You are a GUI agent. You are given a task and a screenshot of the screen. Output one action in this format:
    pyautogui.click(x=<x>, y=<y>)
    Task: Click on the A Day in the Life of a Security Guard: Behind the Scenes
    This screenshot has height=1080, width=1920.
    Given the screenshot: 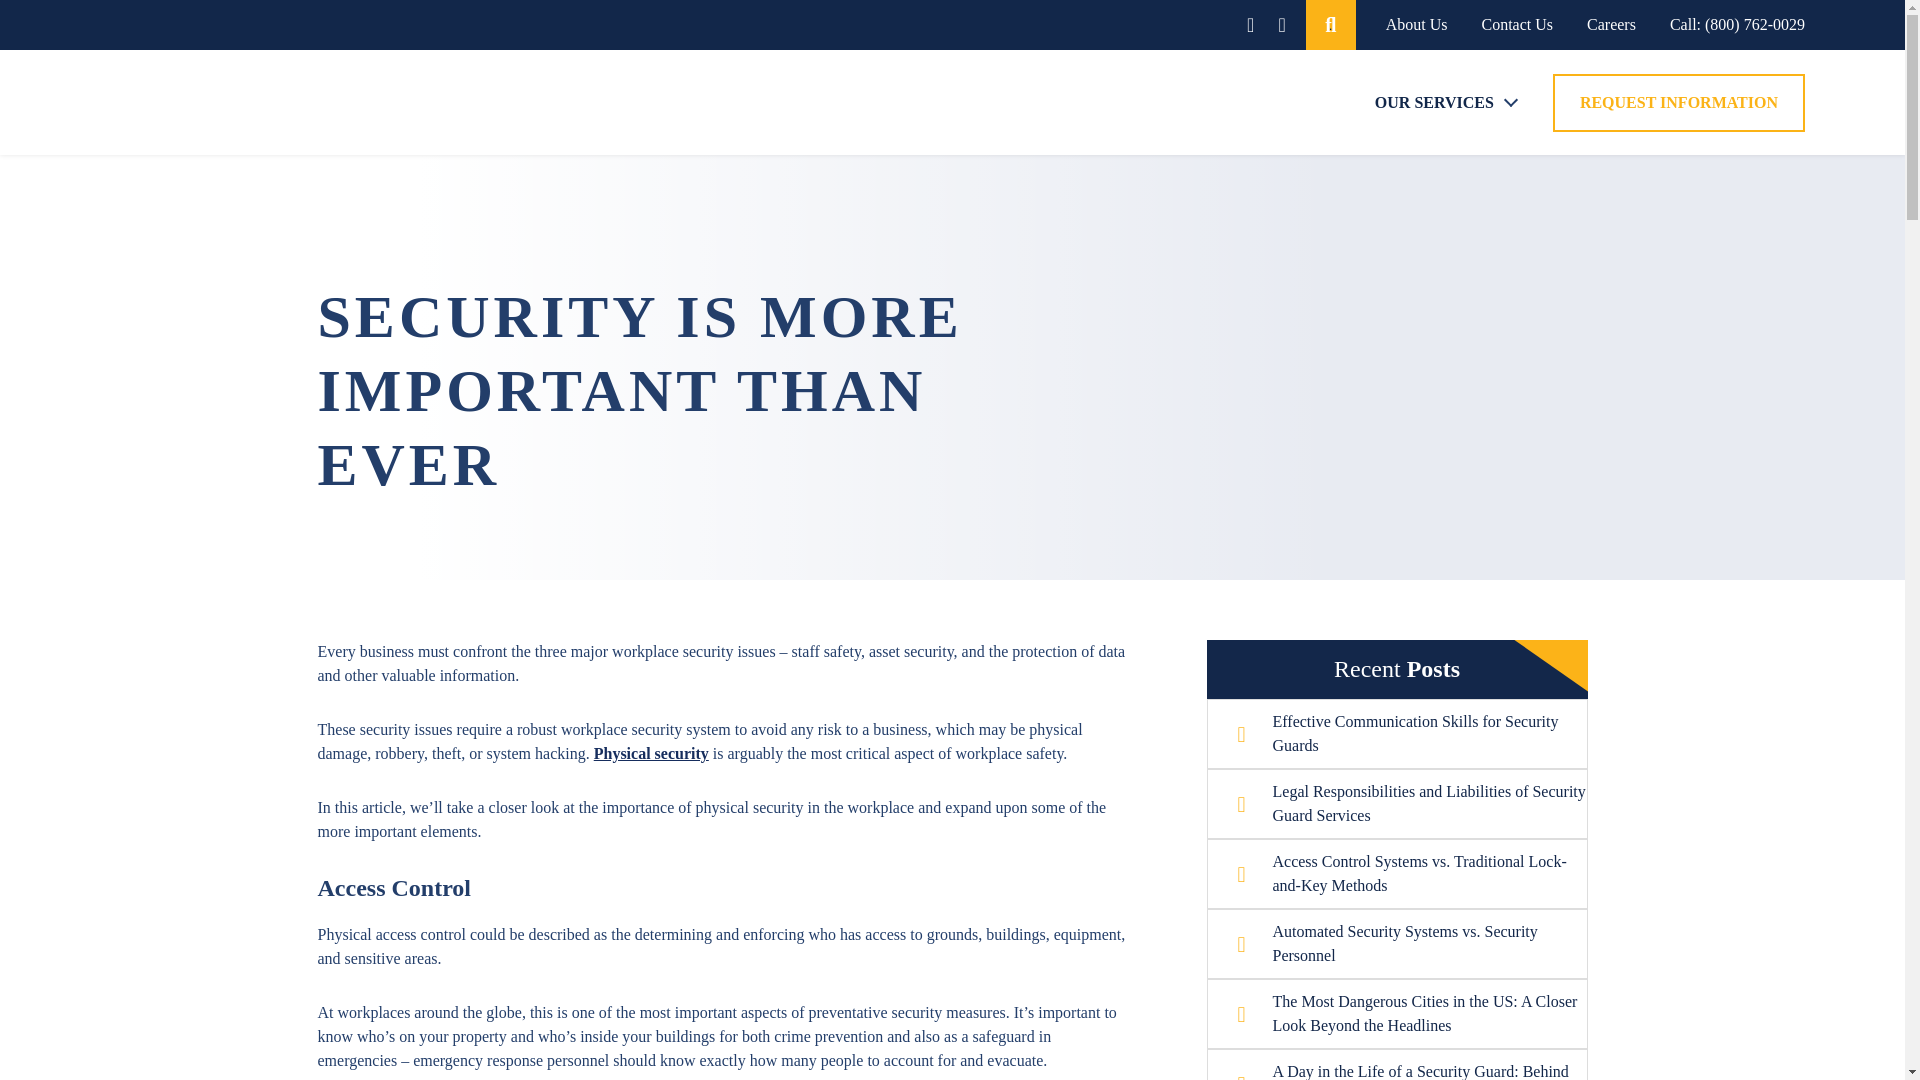 What is the action you would take?
    pyautogui.click(x=1412, y=1070)
    